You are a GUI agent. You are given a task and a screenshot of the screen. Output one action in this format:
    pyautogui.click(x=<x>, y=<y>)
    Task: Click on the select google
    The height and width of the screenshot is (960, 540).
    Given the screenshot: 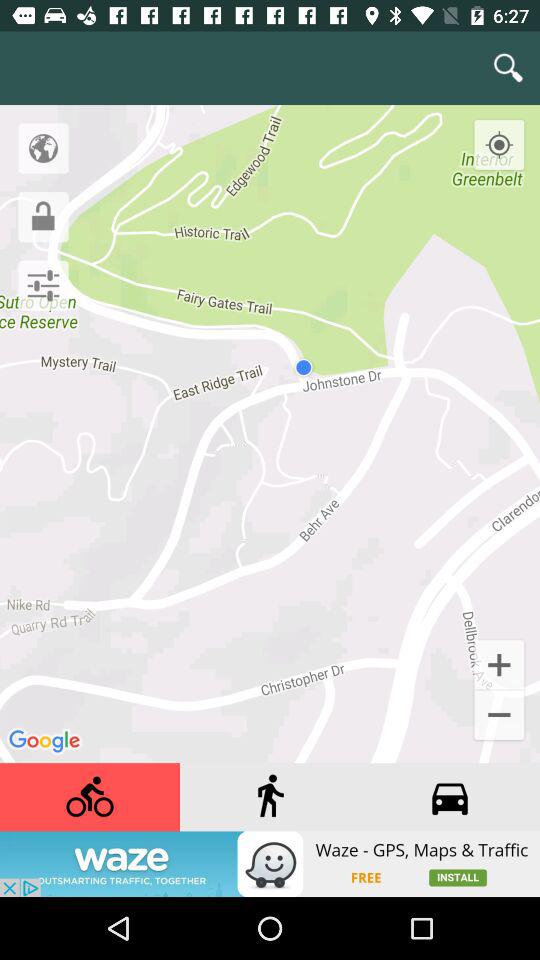 What is the action you would take?
    pyautogui.click(x=46, y=727)
    